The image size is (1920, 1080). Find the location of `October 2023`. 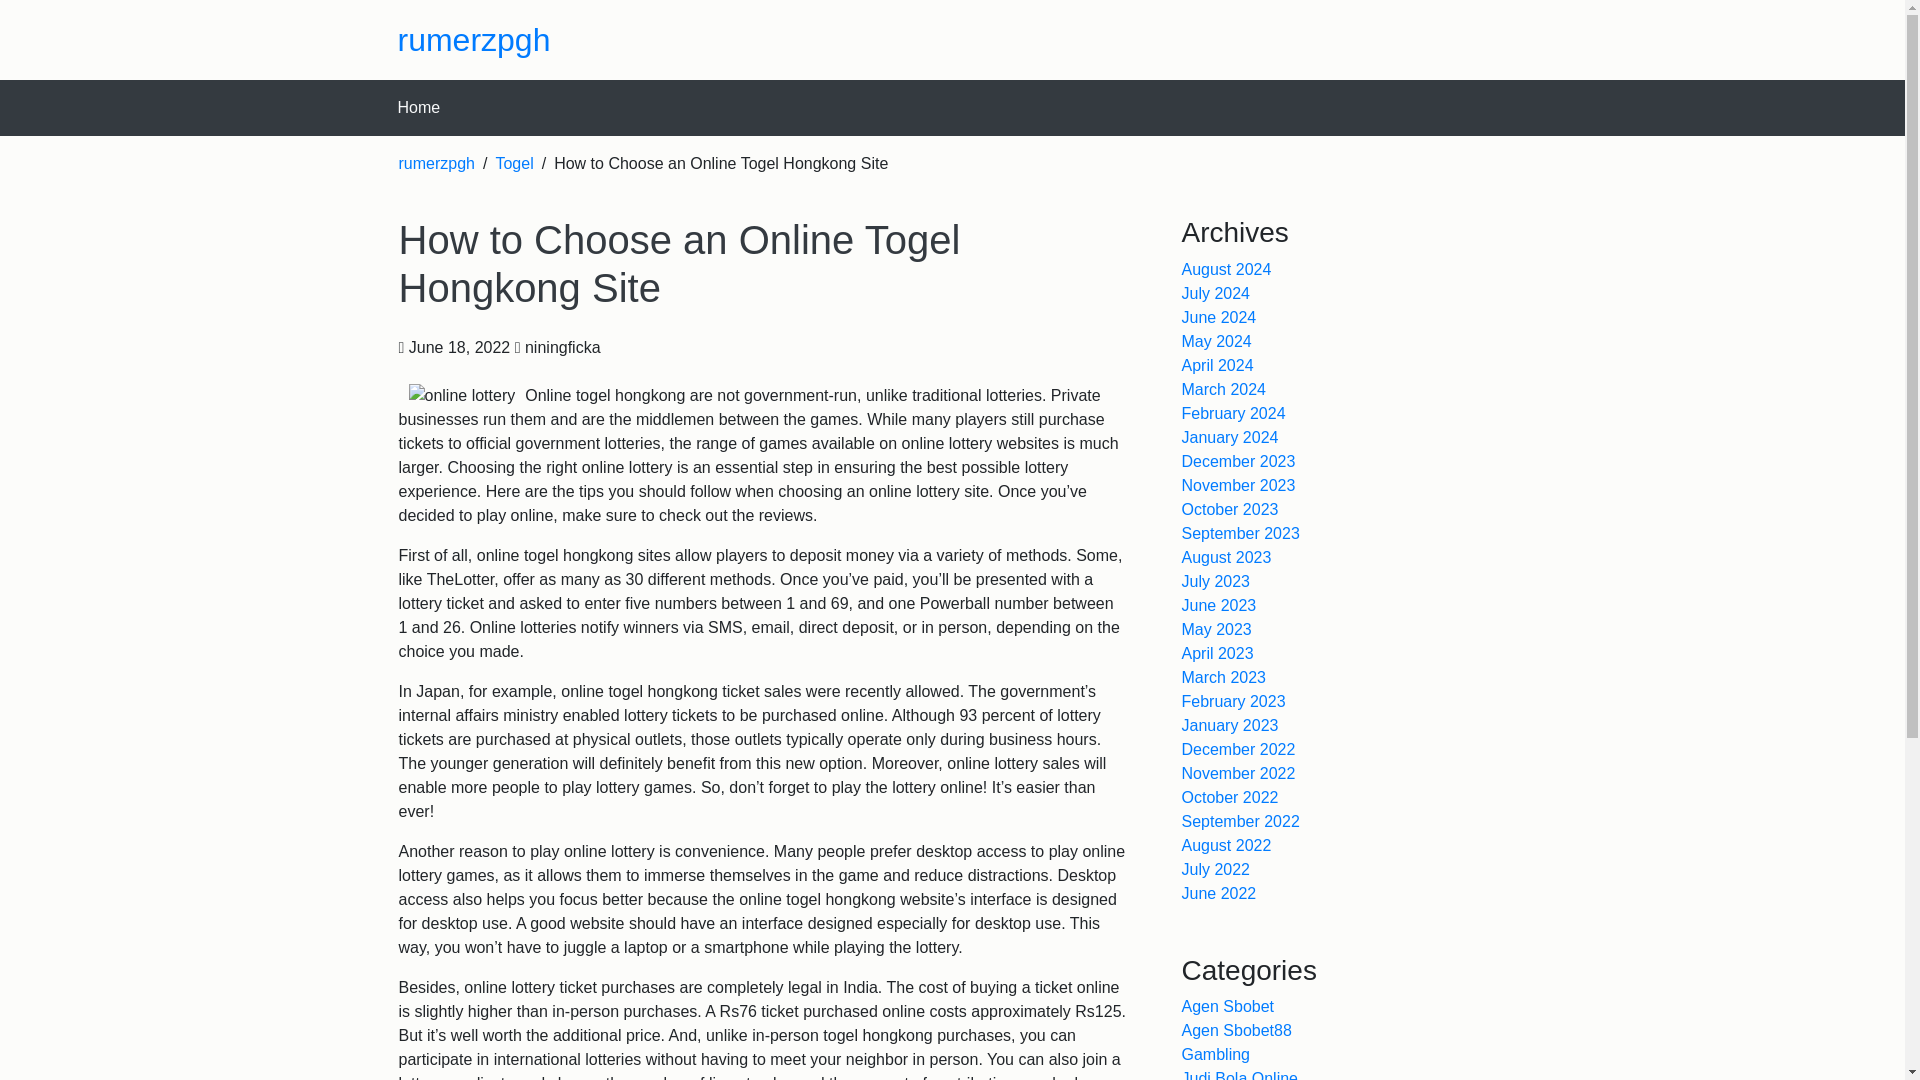

October 2023 is located at coordinates (1230, 510).